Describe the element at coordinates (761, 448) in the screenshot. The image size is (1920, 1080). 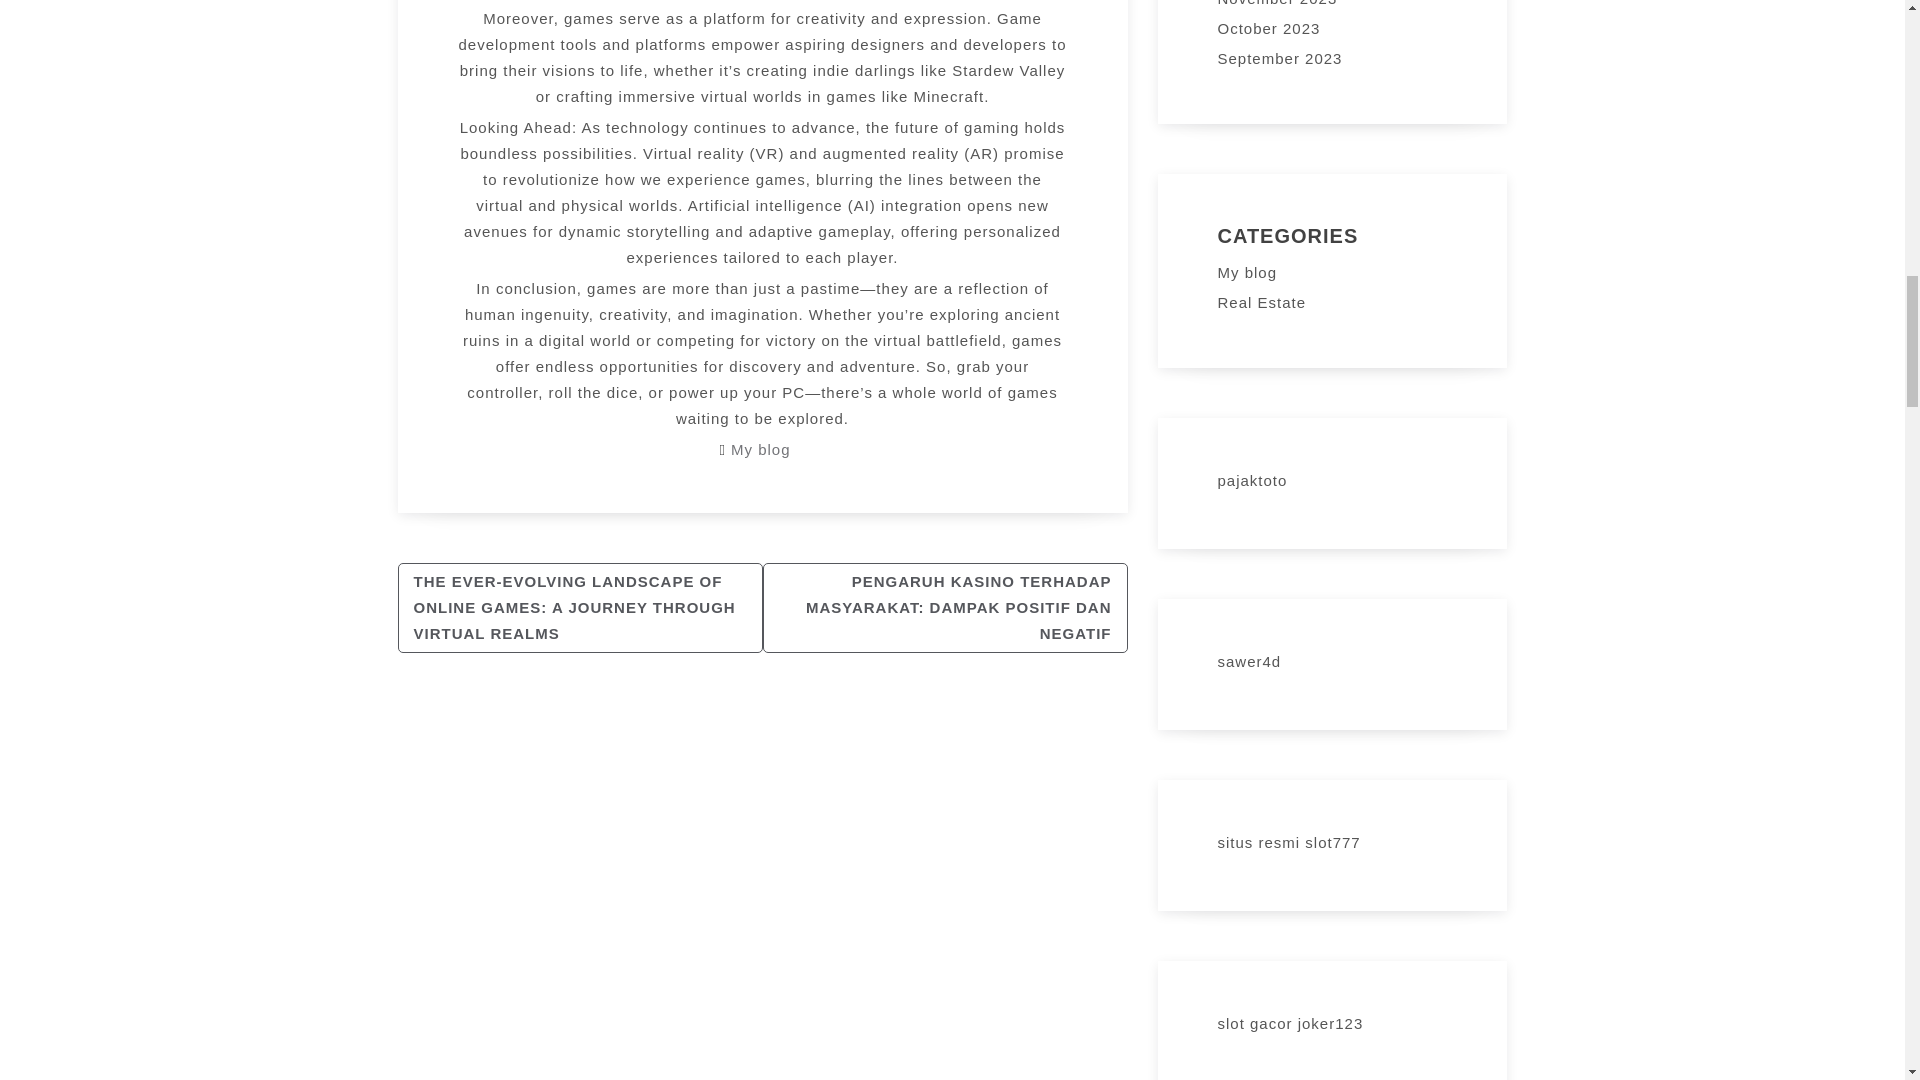
I see `My blog` at that location.